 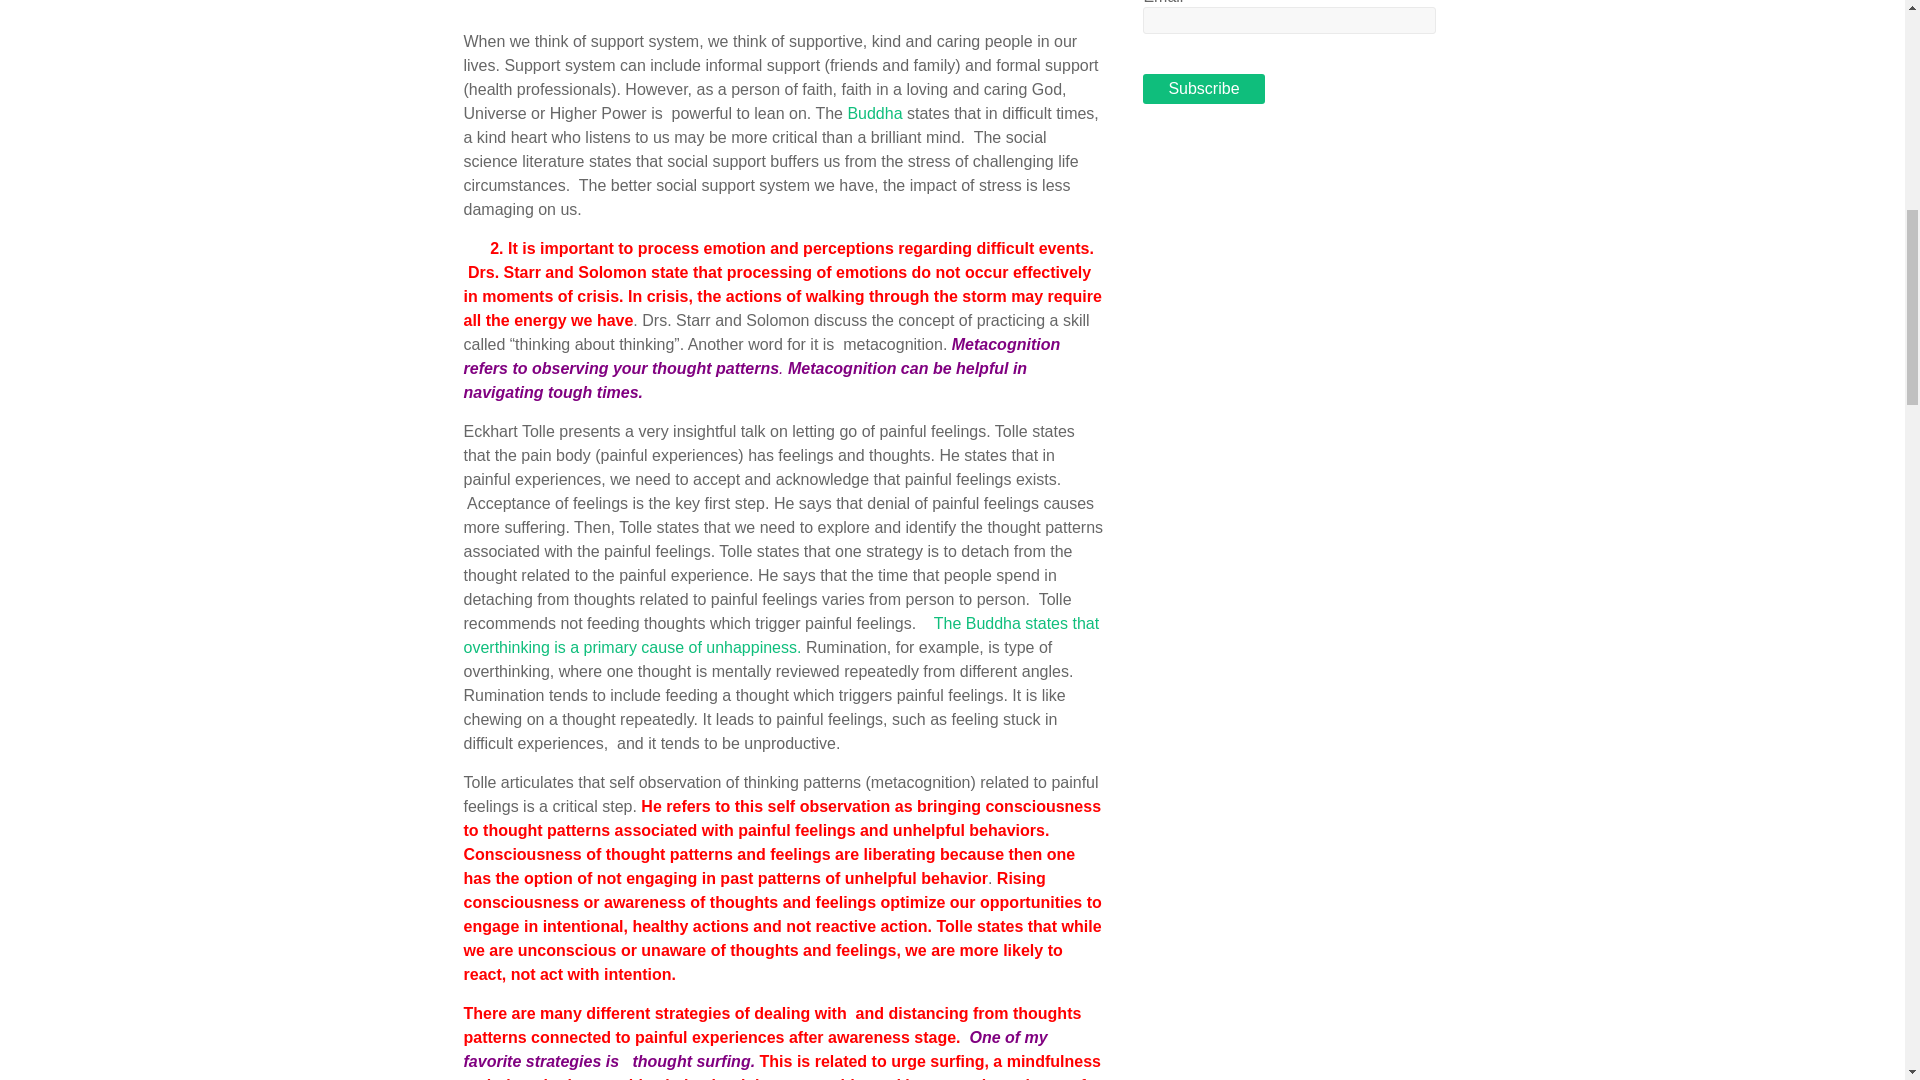 What do you see at coordinates (874, 113) in the screenshot?
I see `Buddha` at bounding box center [874, 113].